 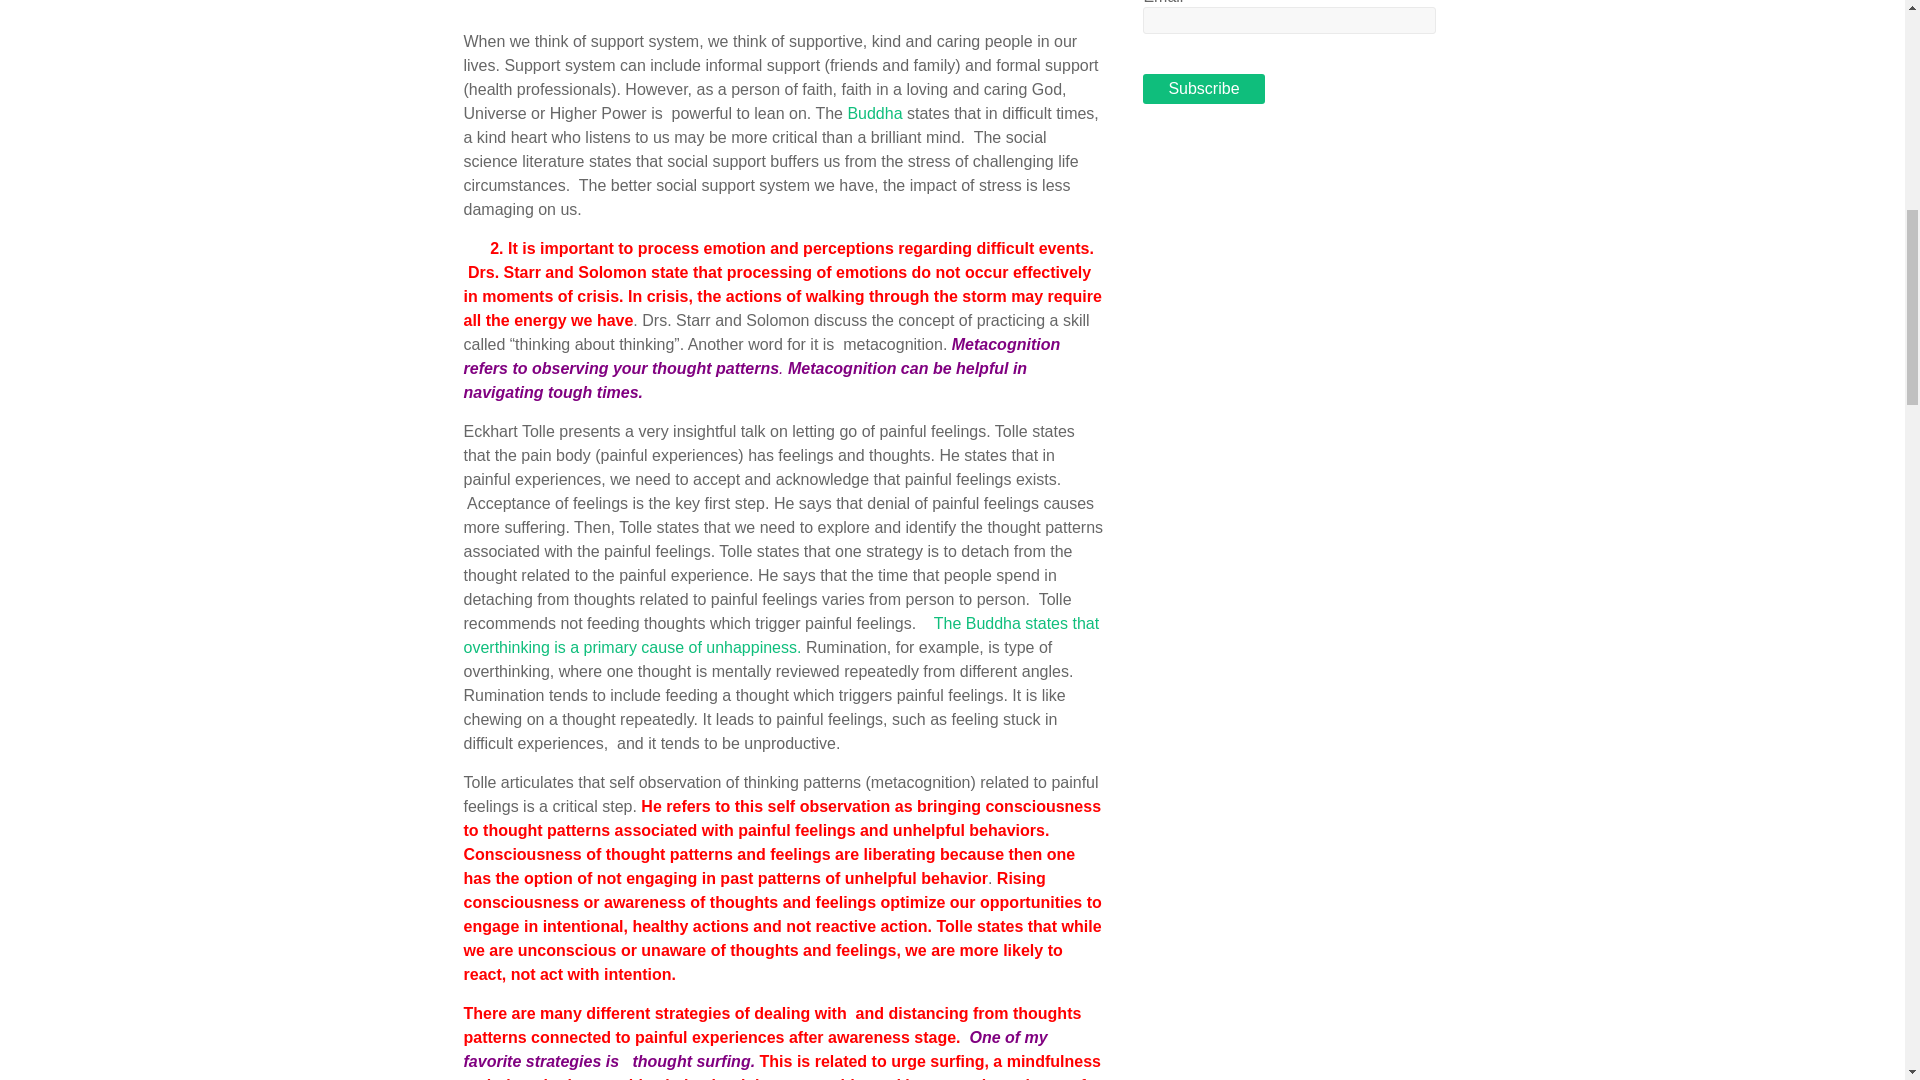 What do you see at coordinates (874, 113) in the screenshot?
I see `Buddha` at bounding box center [874, 113].